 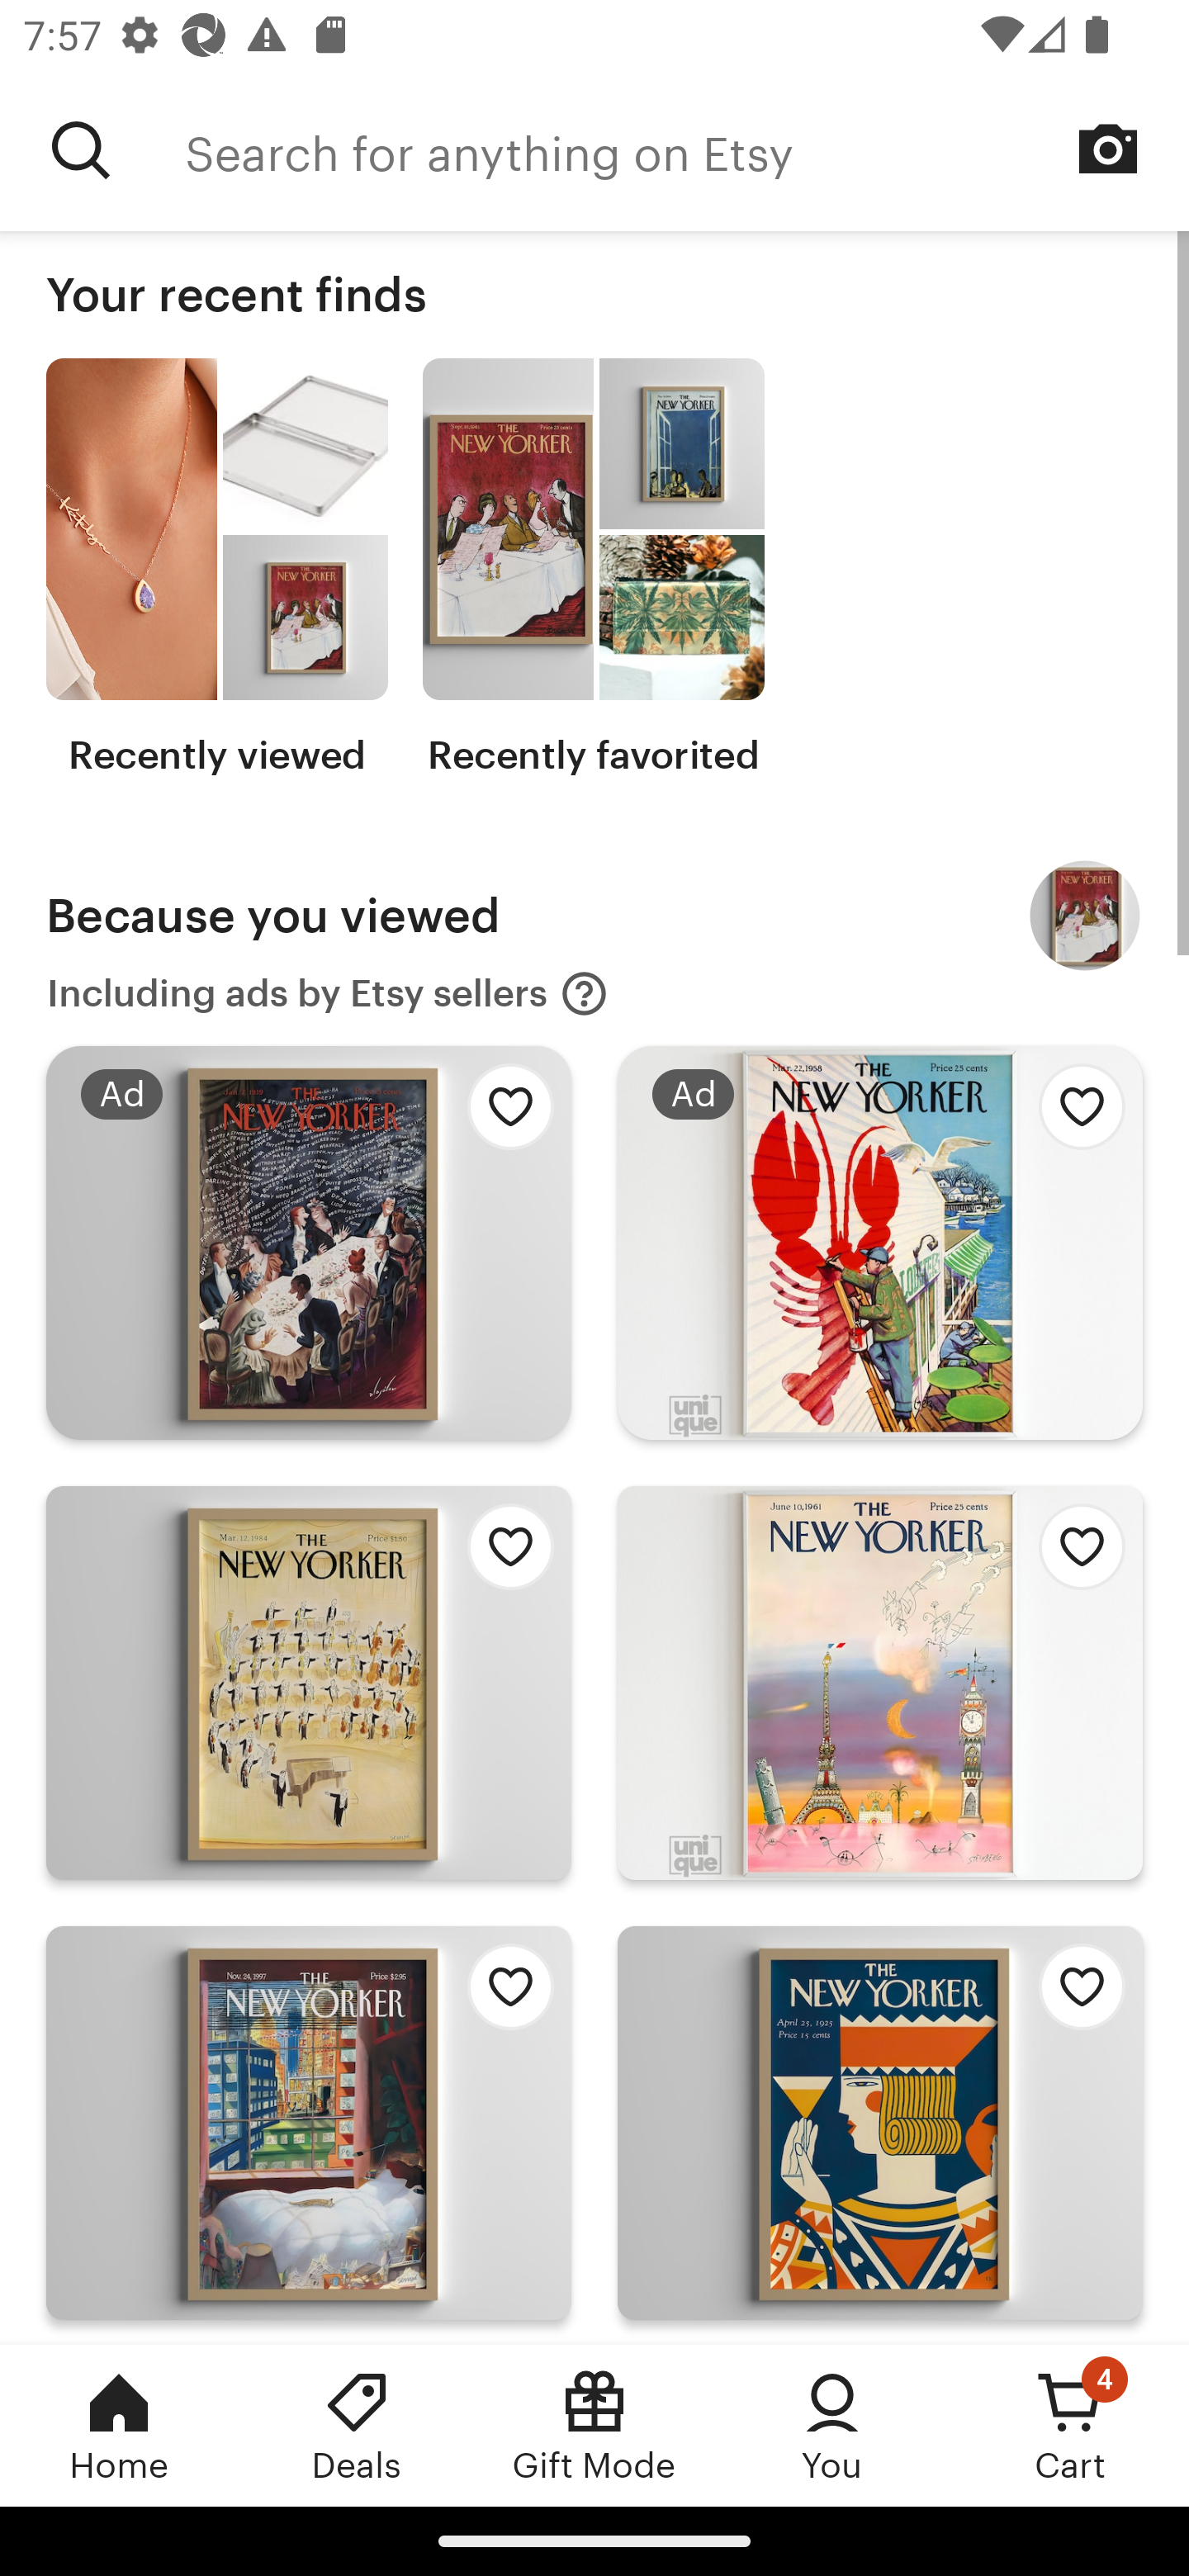 I want to click on Recently viewed, so click(x=216, y=568).